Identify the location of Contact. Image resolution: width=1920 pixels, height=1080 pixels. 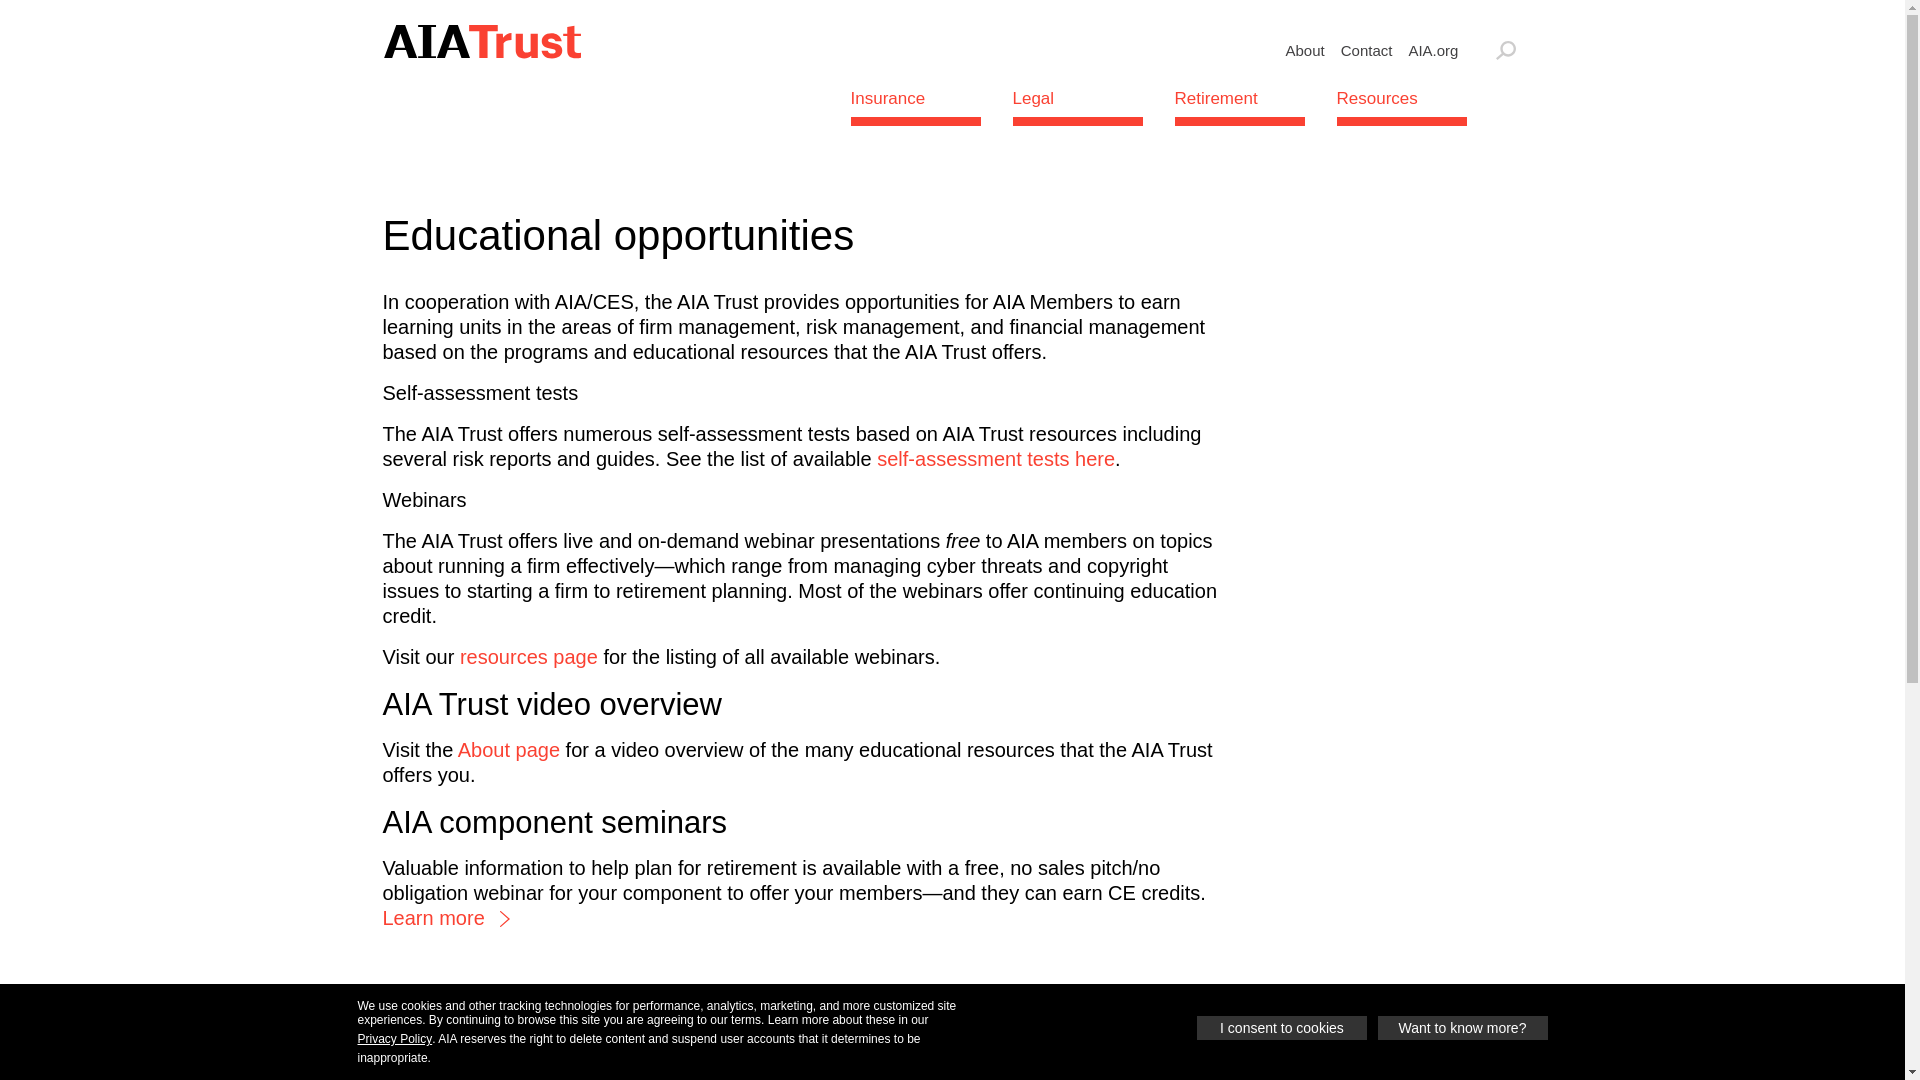
(1366, 49).